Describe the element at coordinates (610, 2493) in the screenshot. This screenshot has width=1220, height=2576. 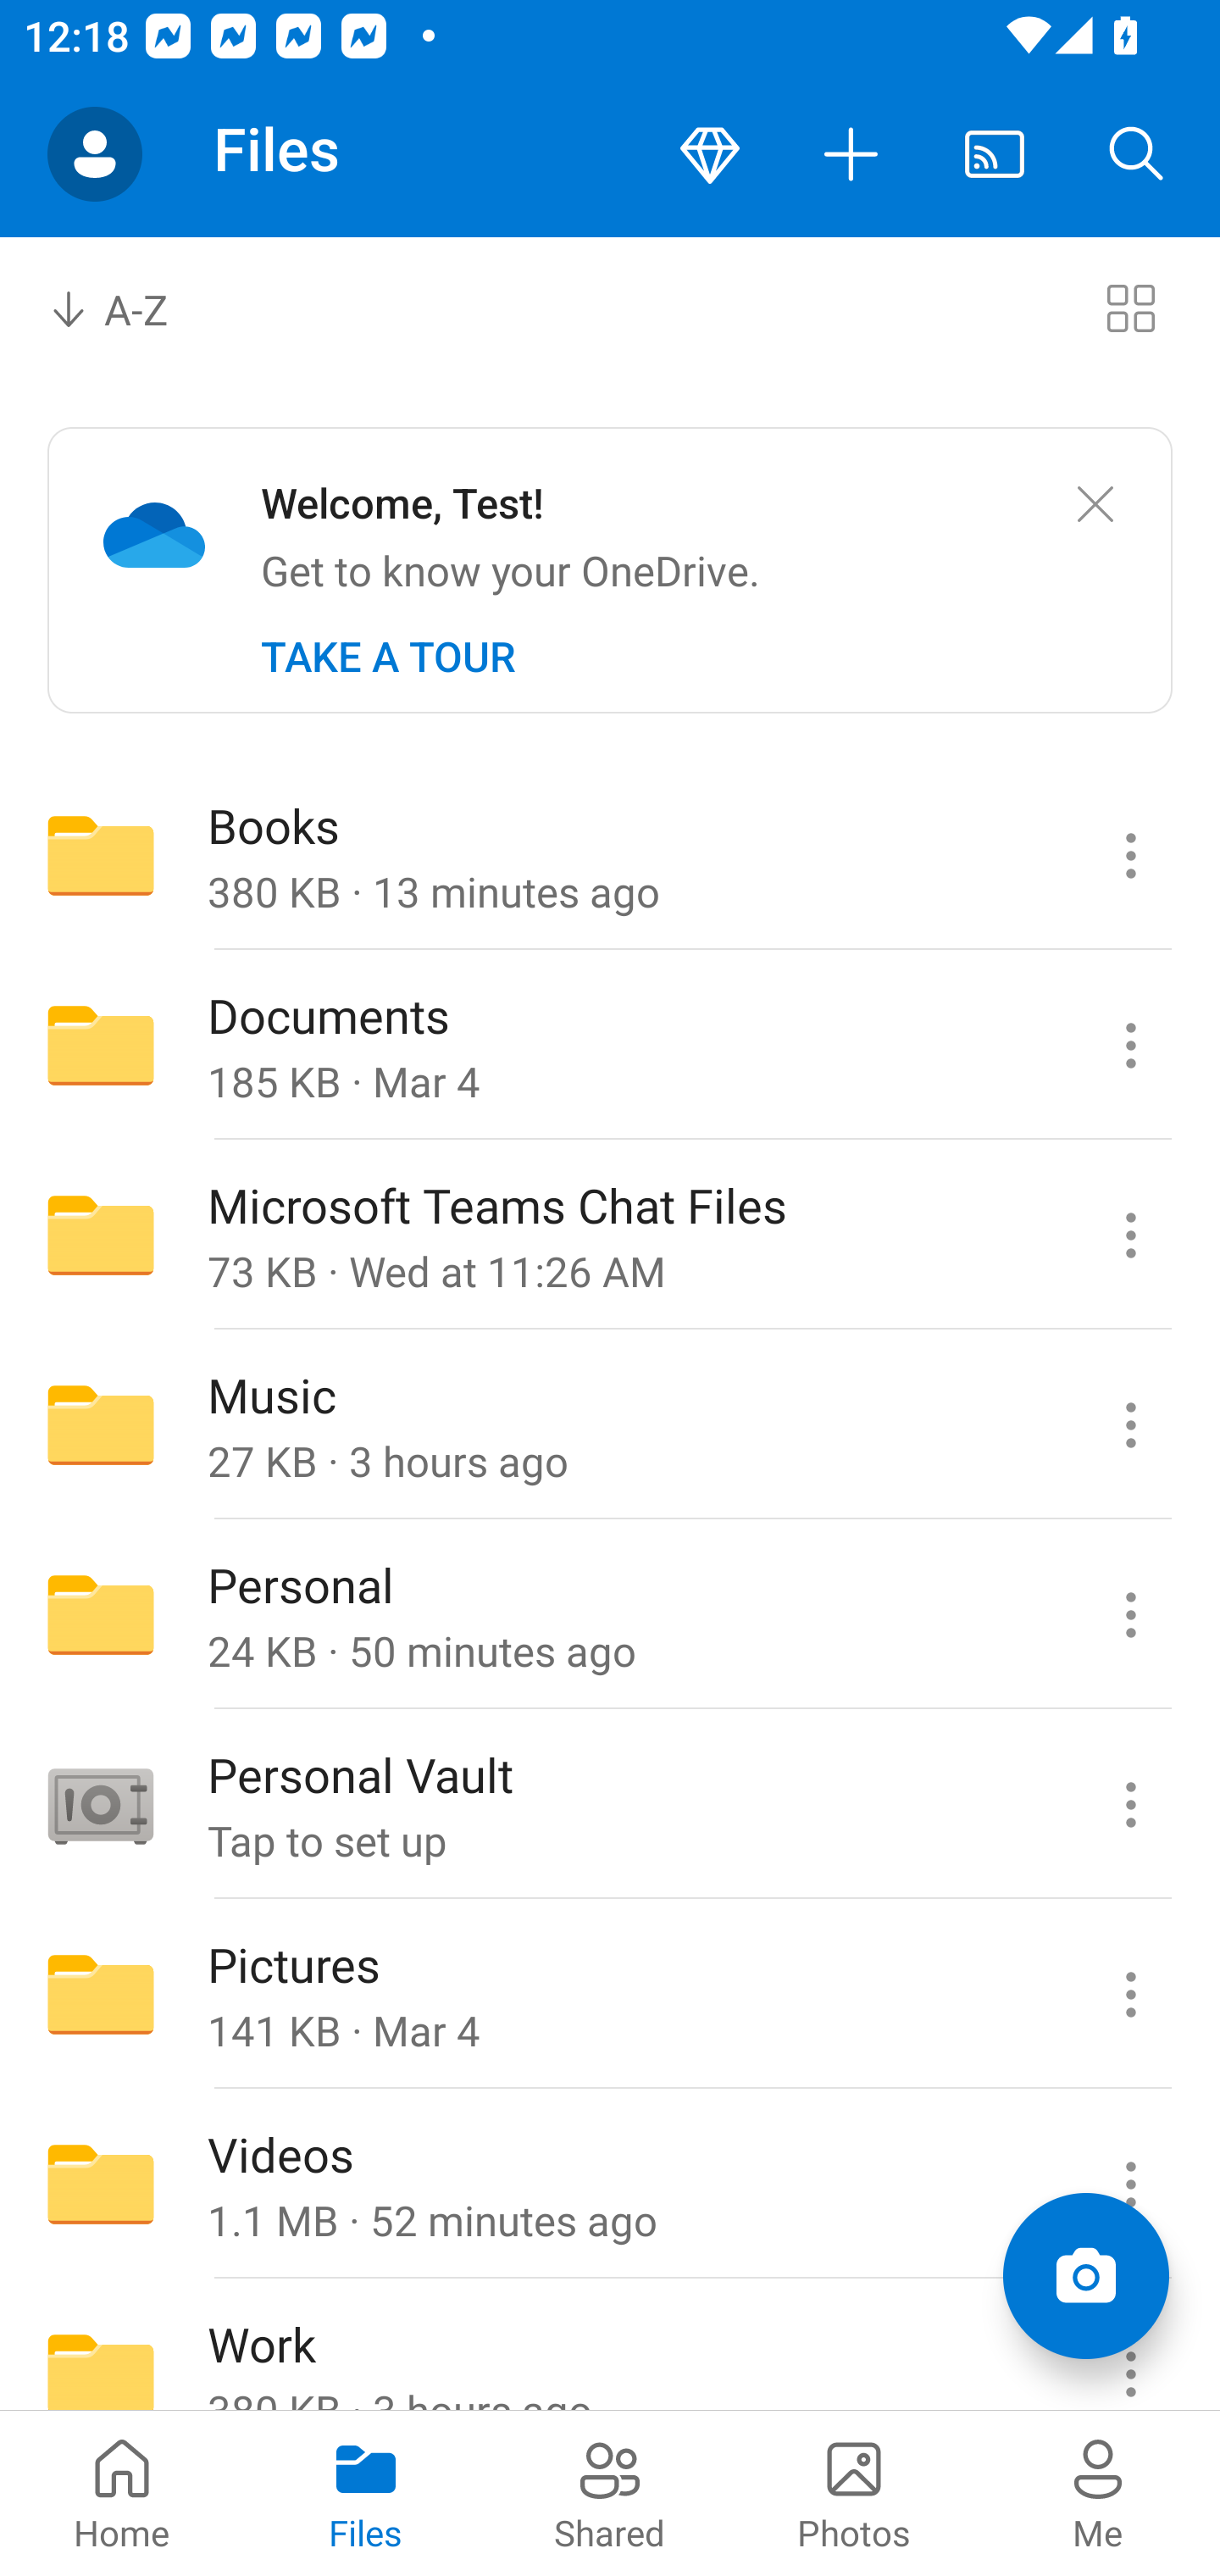
I see `Shared pivot Shared` at that location.